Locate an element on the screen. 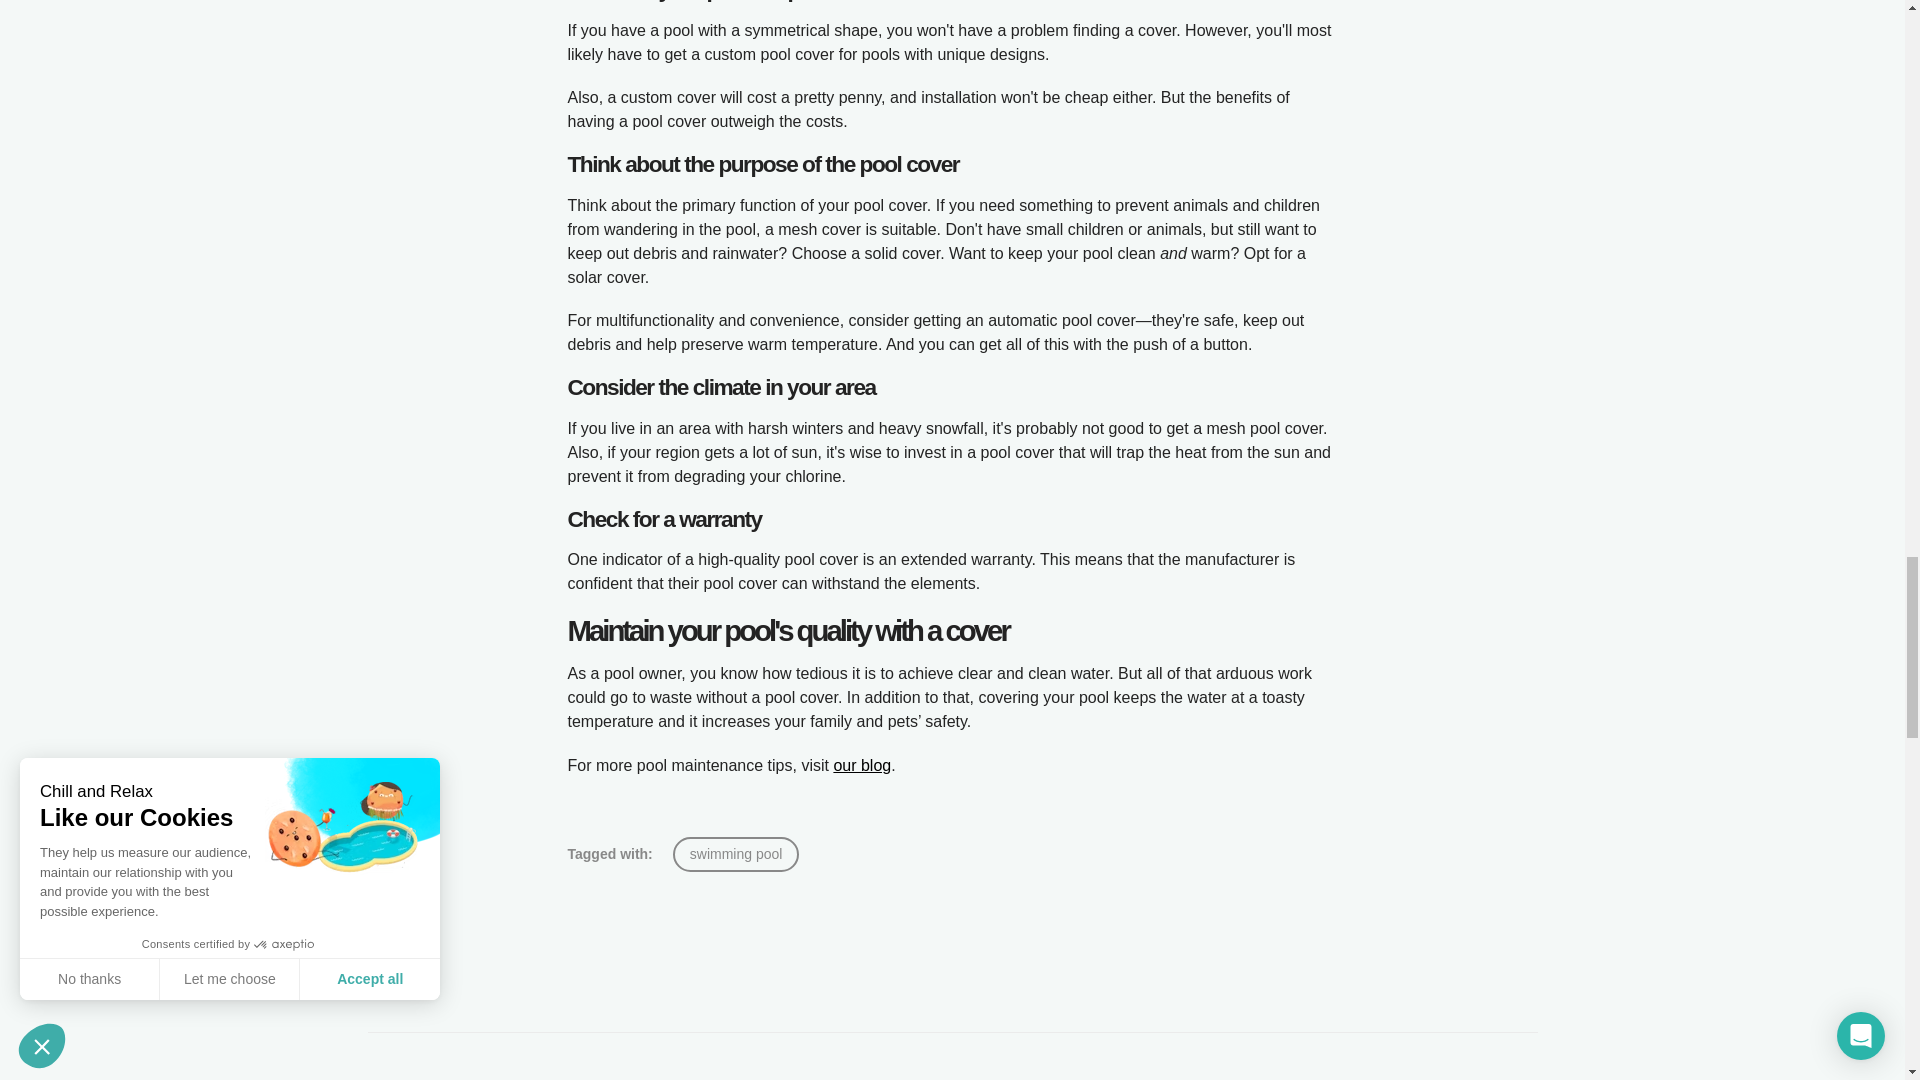 Image resolution: width=1920 pixels, height=1080 pixels. Show articles tagged swimming pool is located at coordinates (736, 854).